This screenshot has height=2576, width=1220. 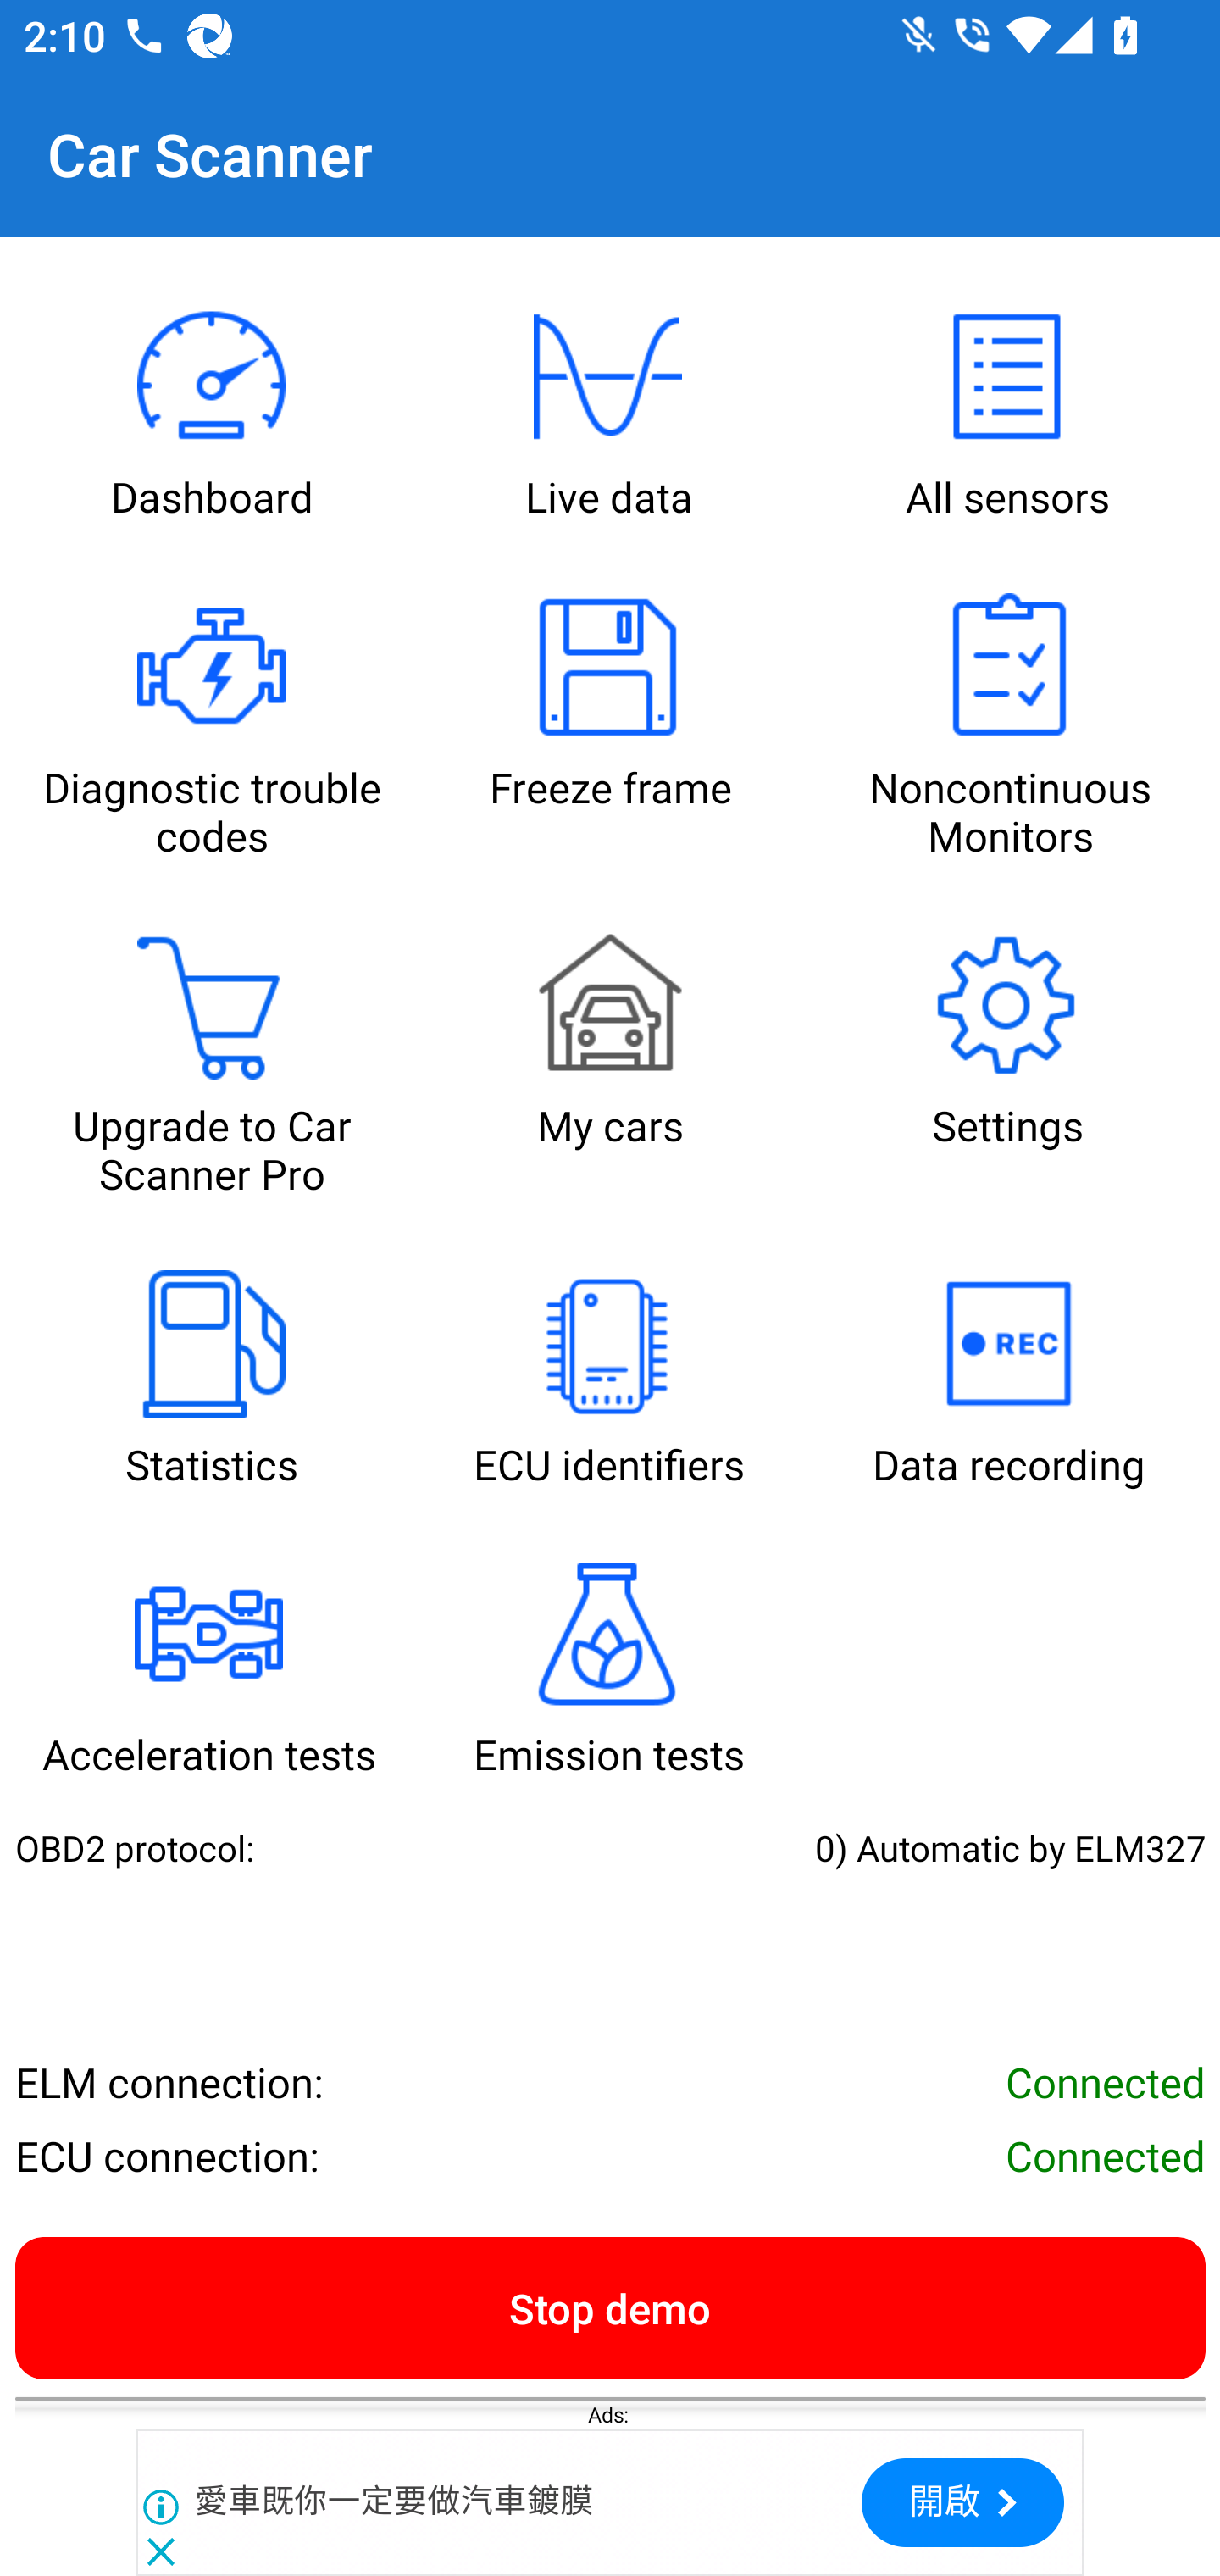 I want to click on 開啟, so click(x=962, y=2502).